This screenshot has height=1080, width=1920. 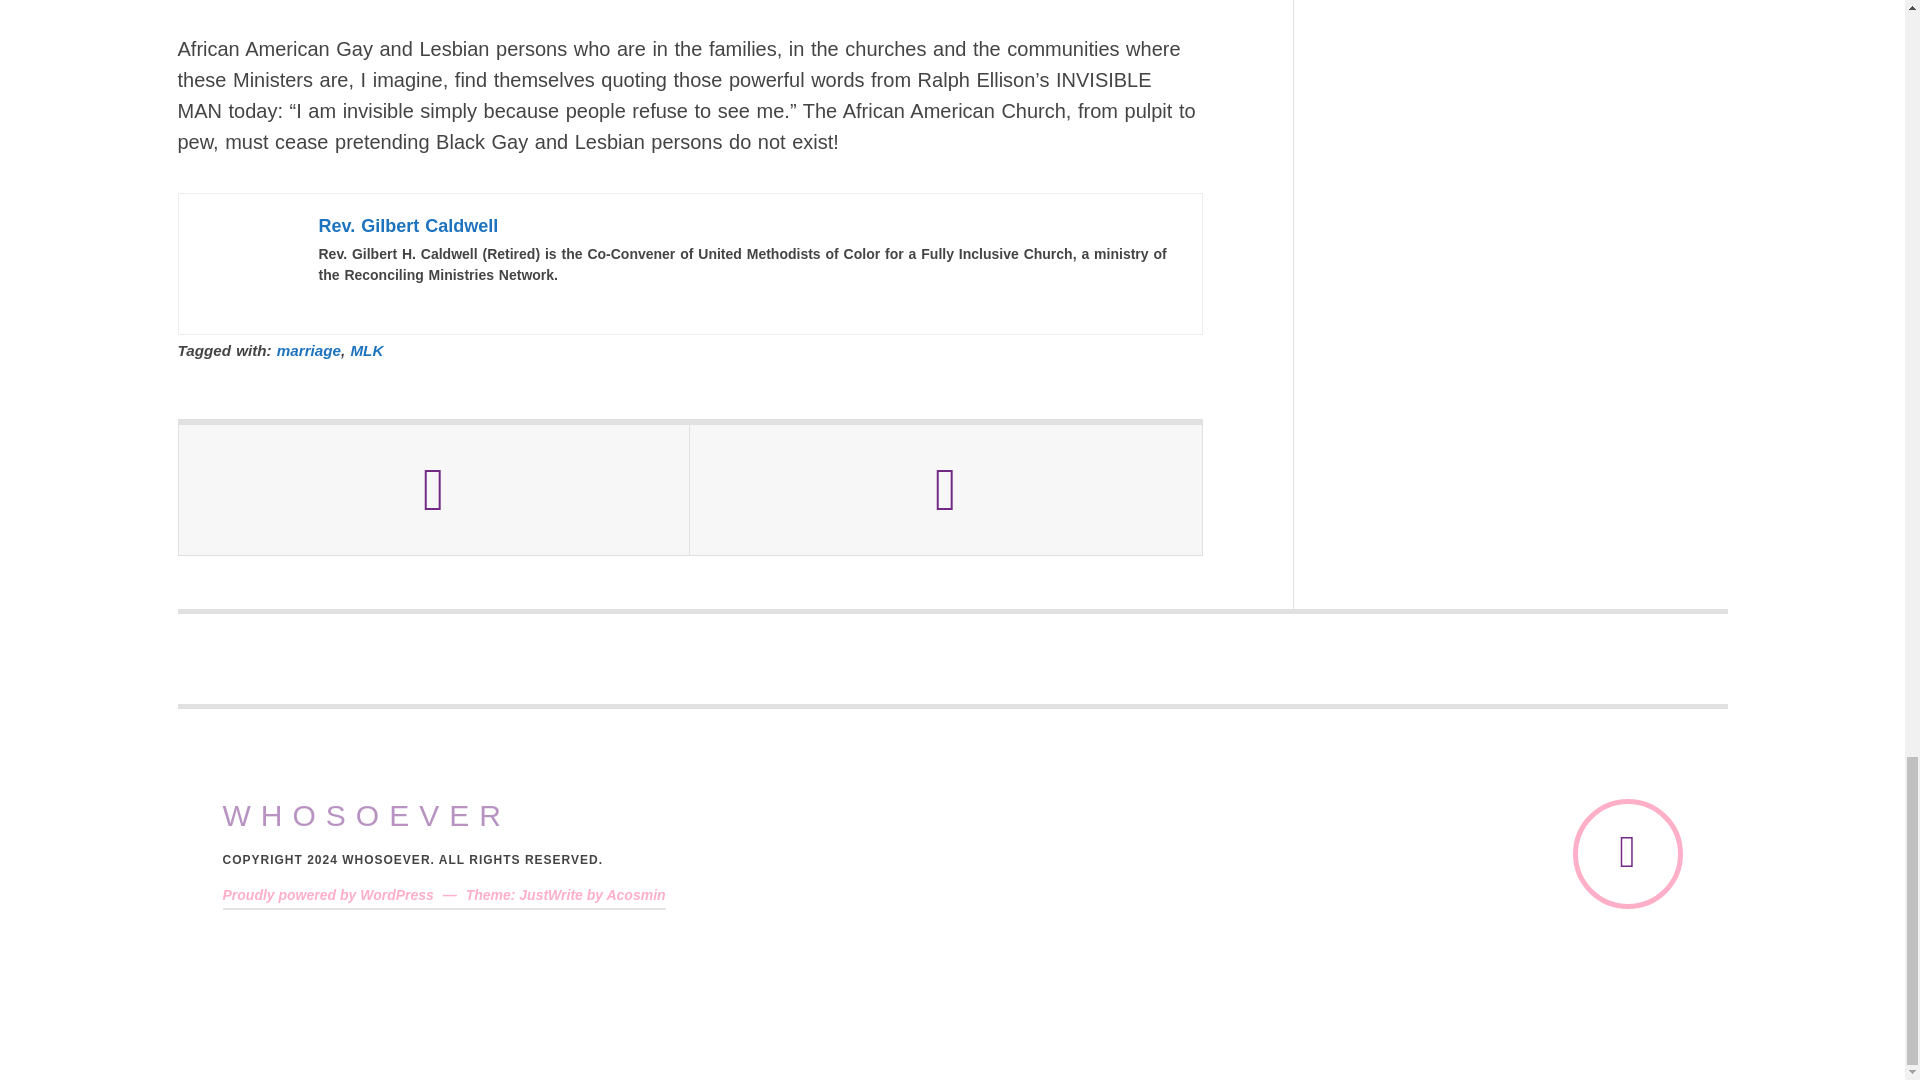 I want to click on MLK, so click(x=366, y=350).